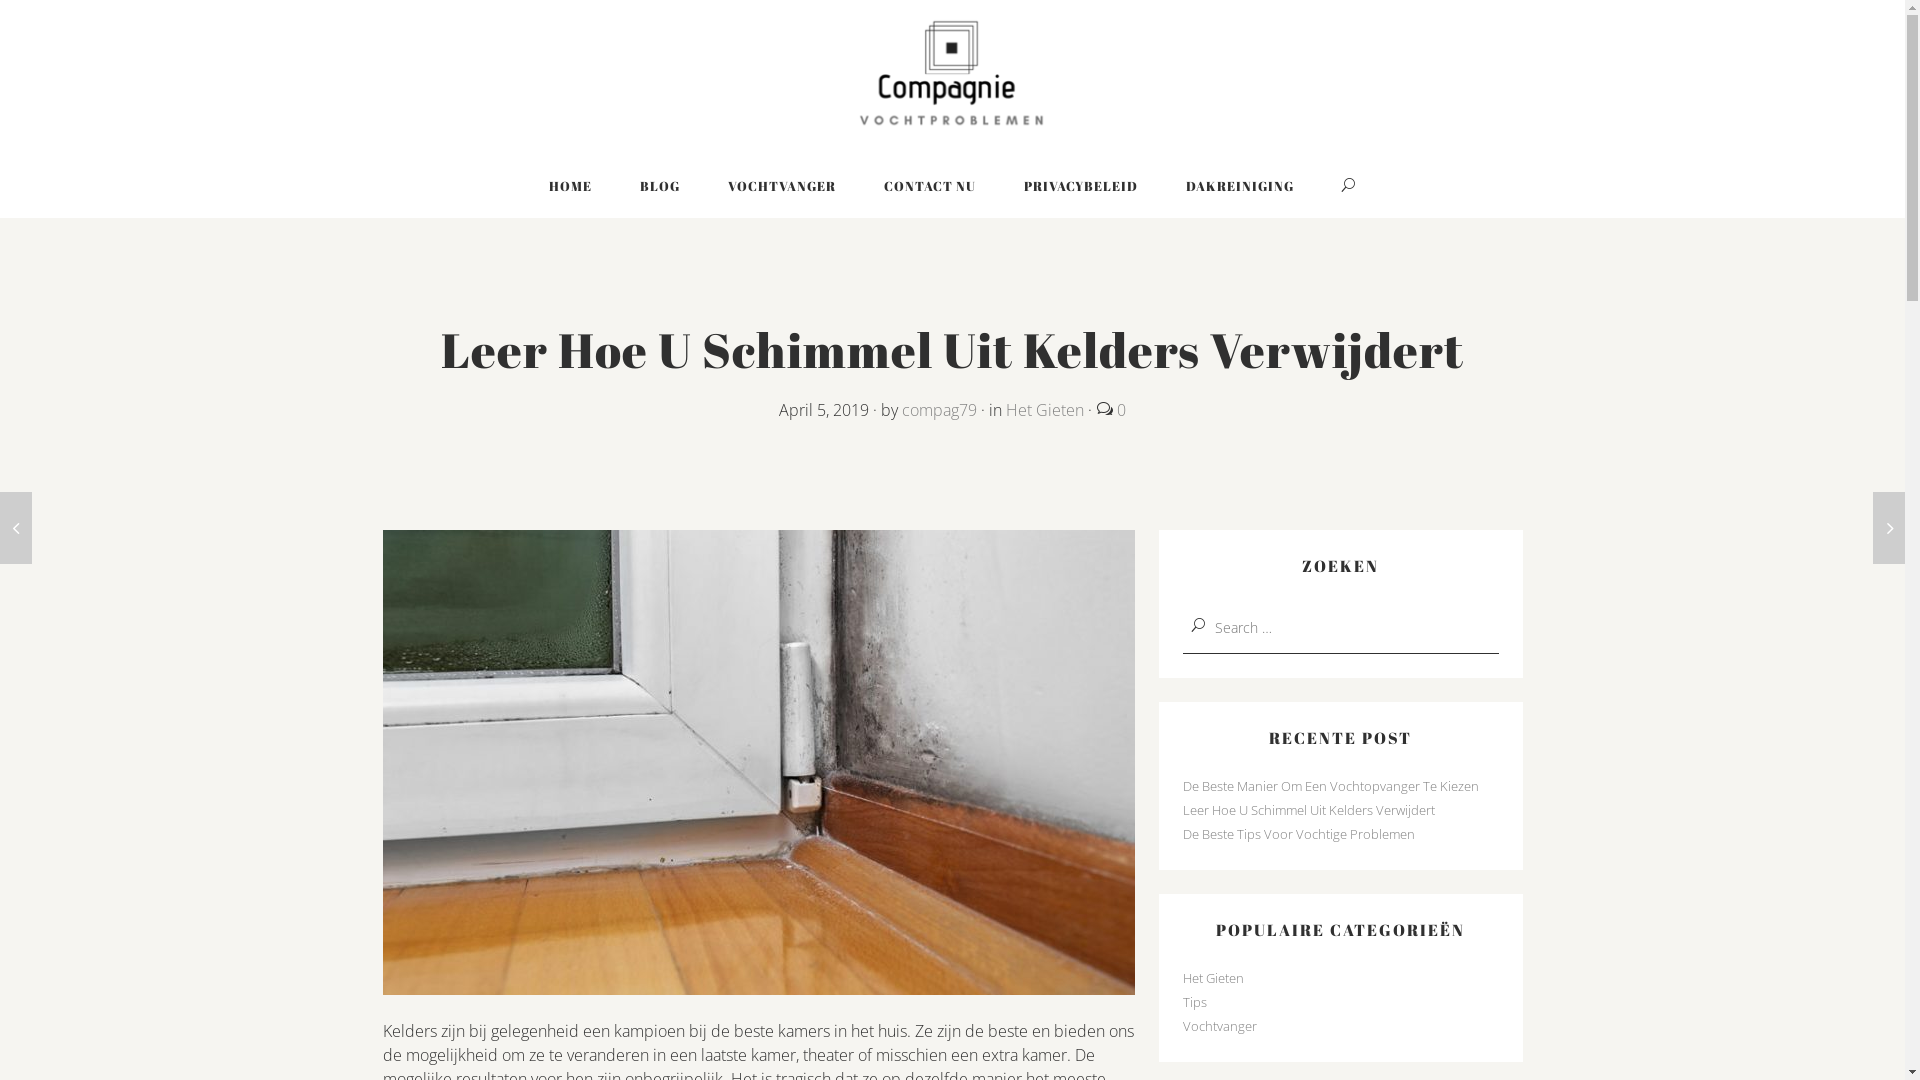 This screenshot has width=1920, height=1080. What do you see at coordinates (1349, 186) in the screenshot?
I see `Search` at bounding box center [1349, 186].